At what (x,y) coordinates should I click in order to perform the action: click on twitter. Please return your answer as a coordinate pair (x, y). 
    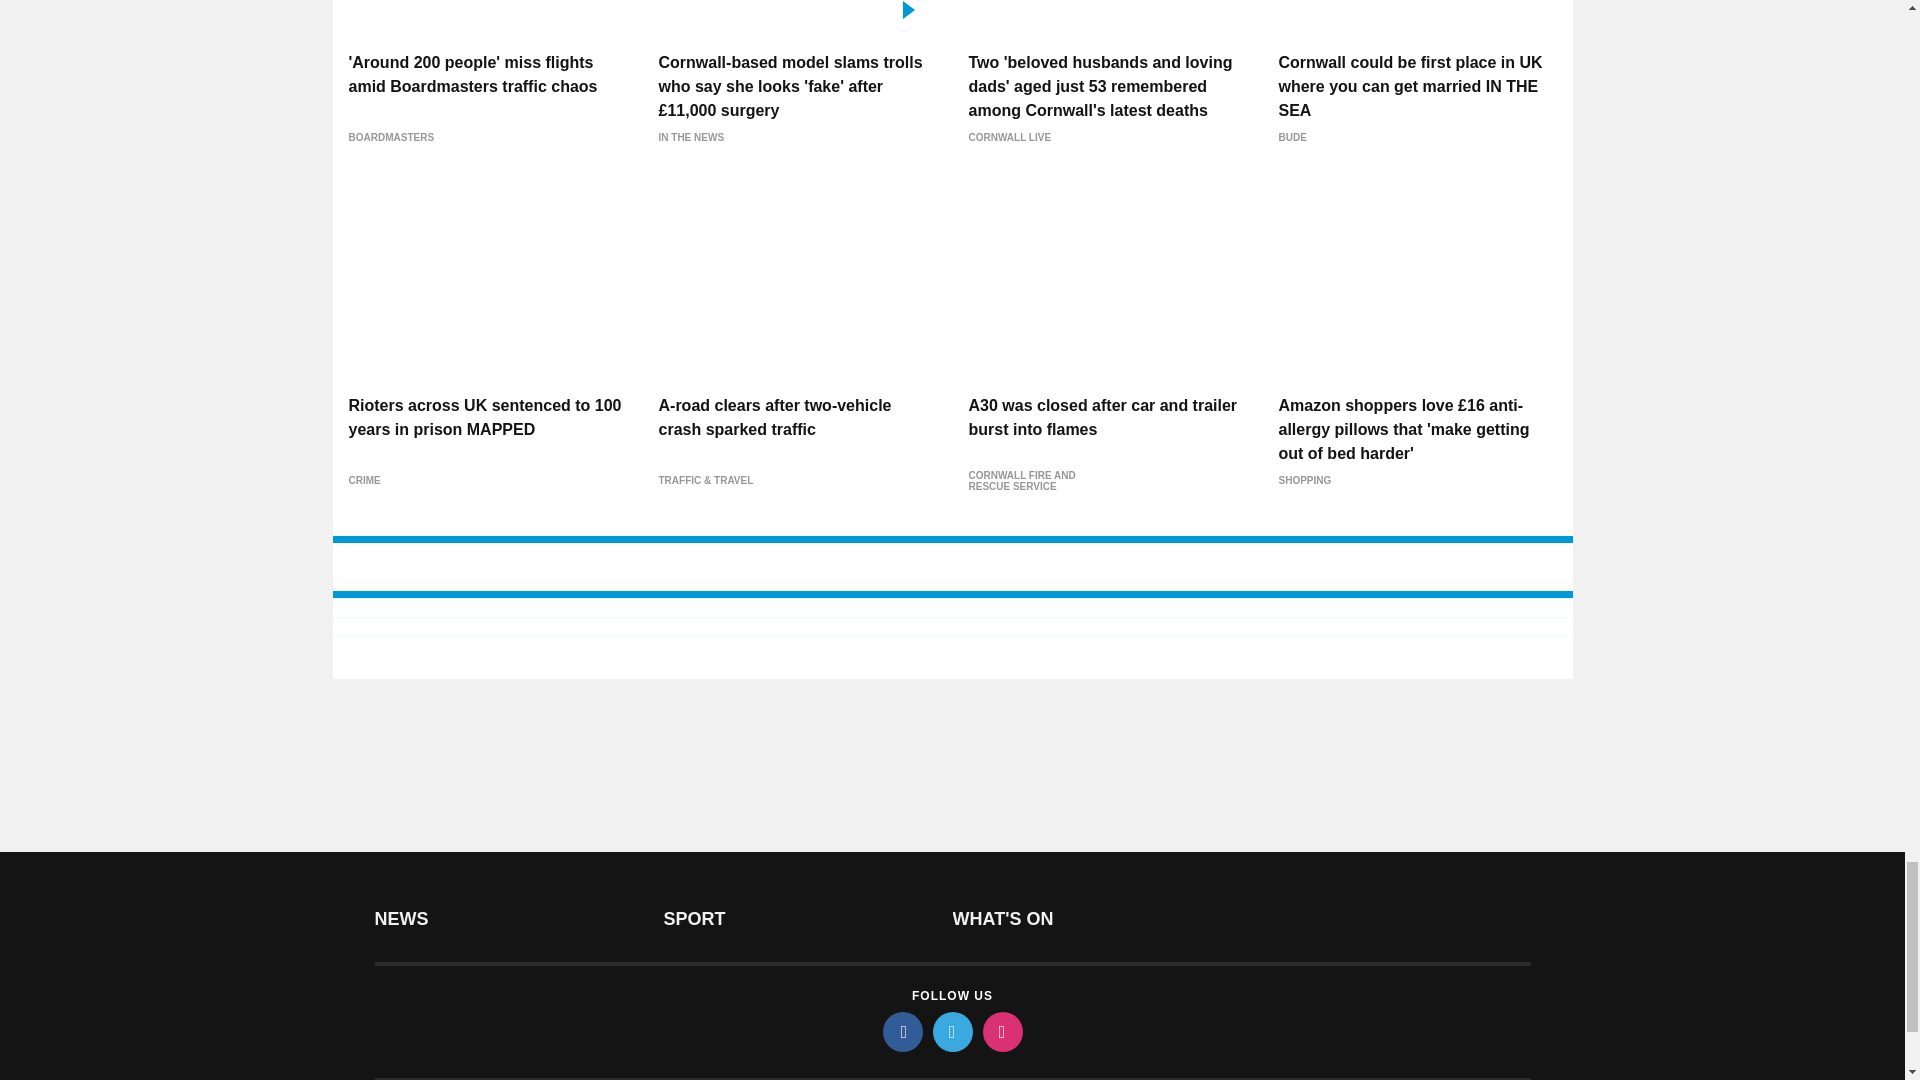
    Looking at the image, I should click on (951, 1031).